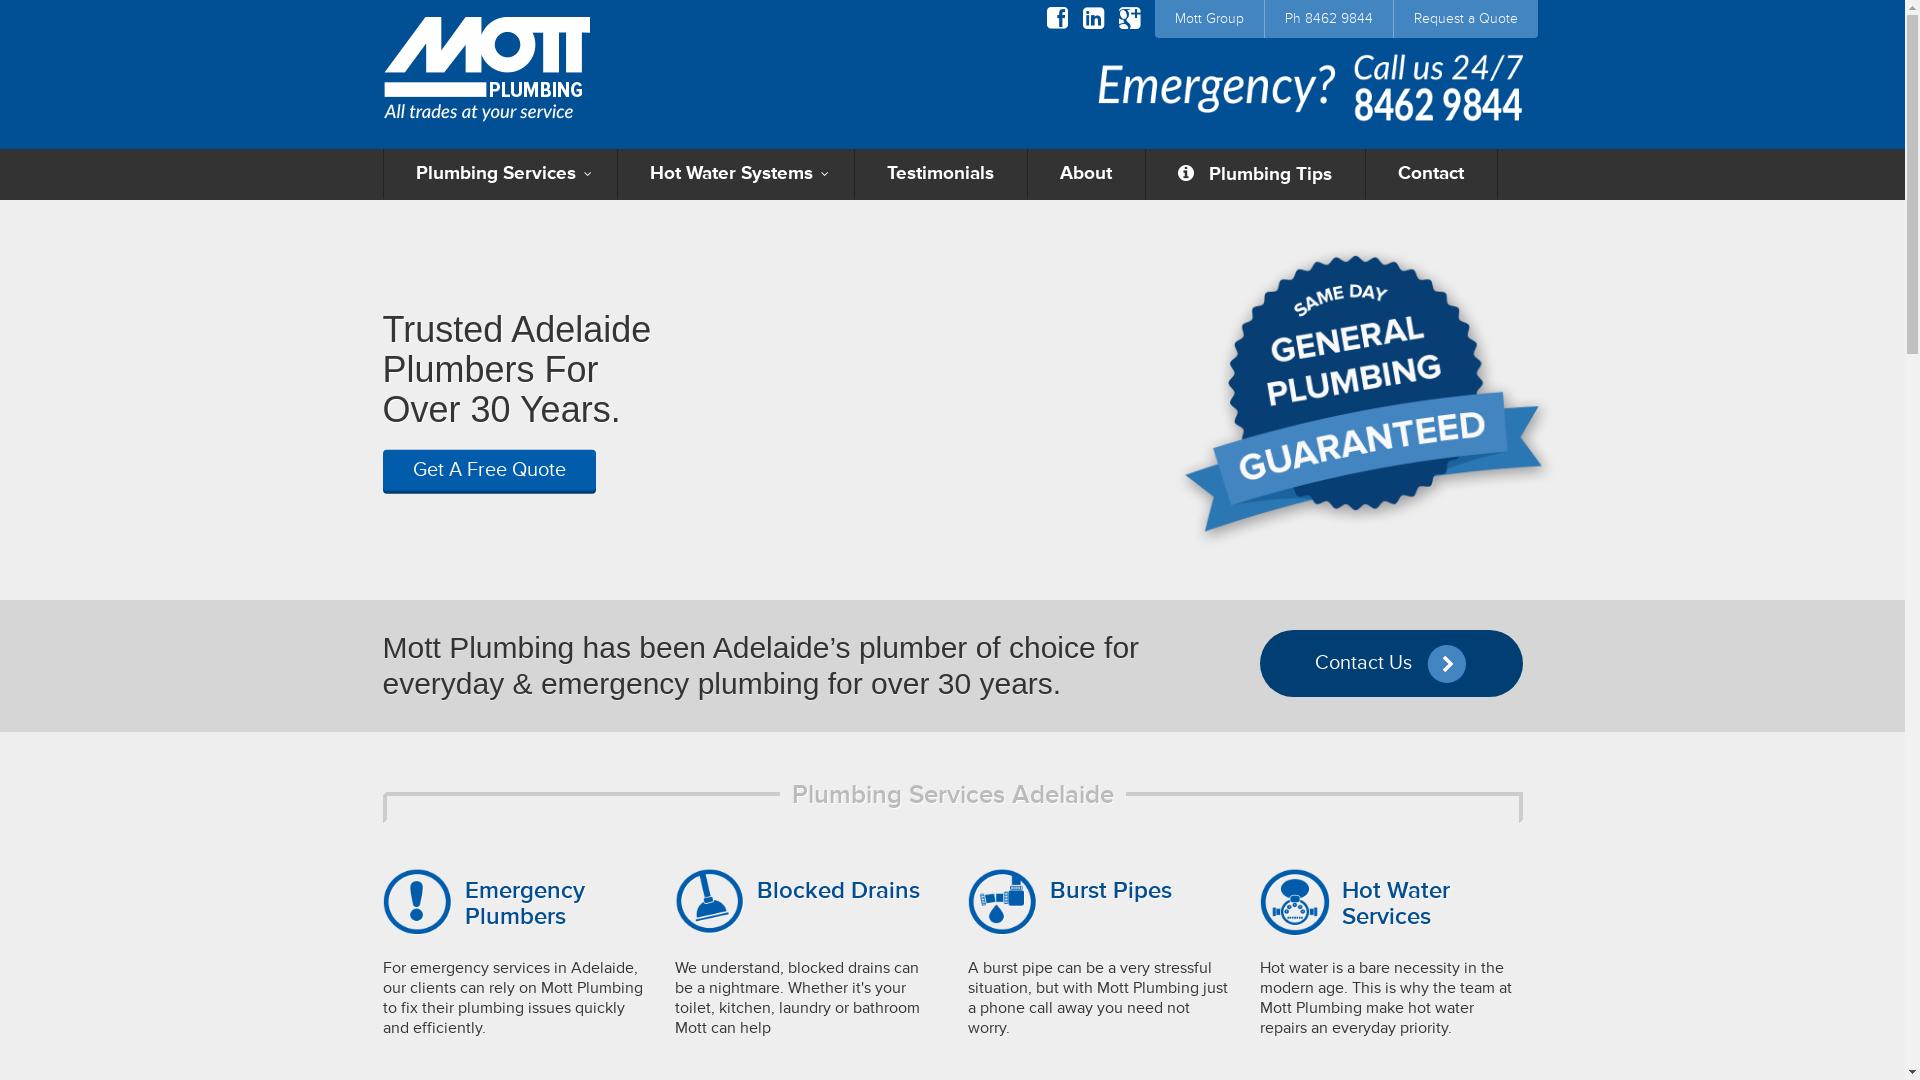 This screenshot has width=1920, height=1080. I want to click on Mott Group, so click(1208, 19).